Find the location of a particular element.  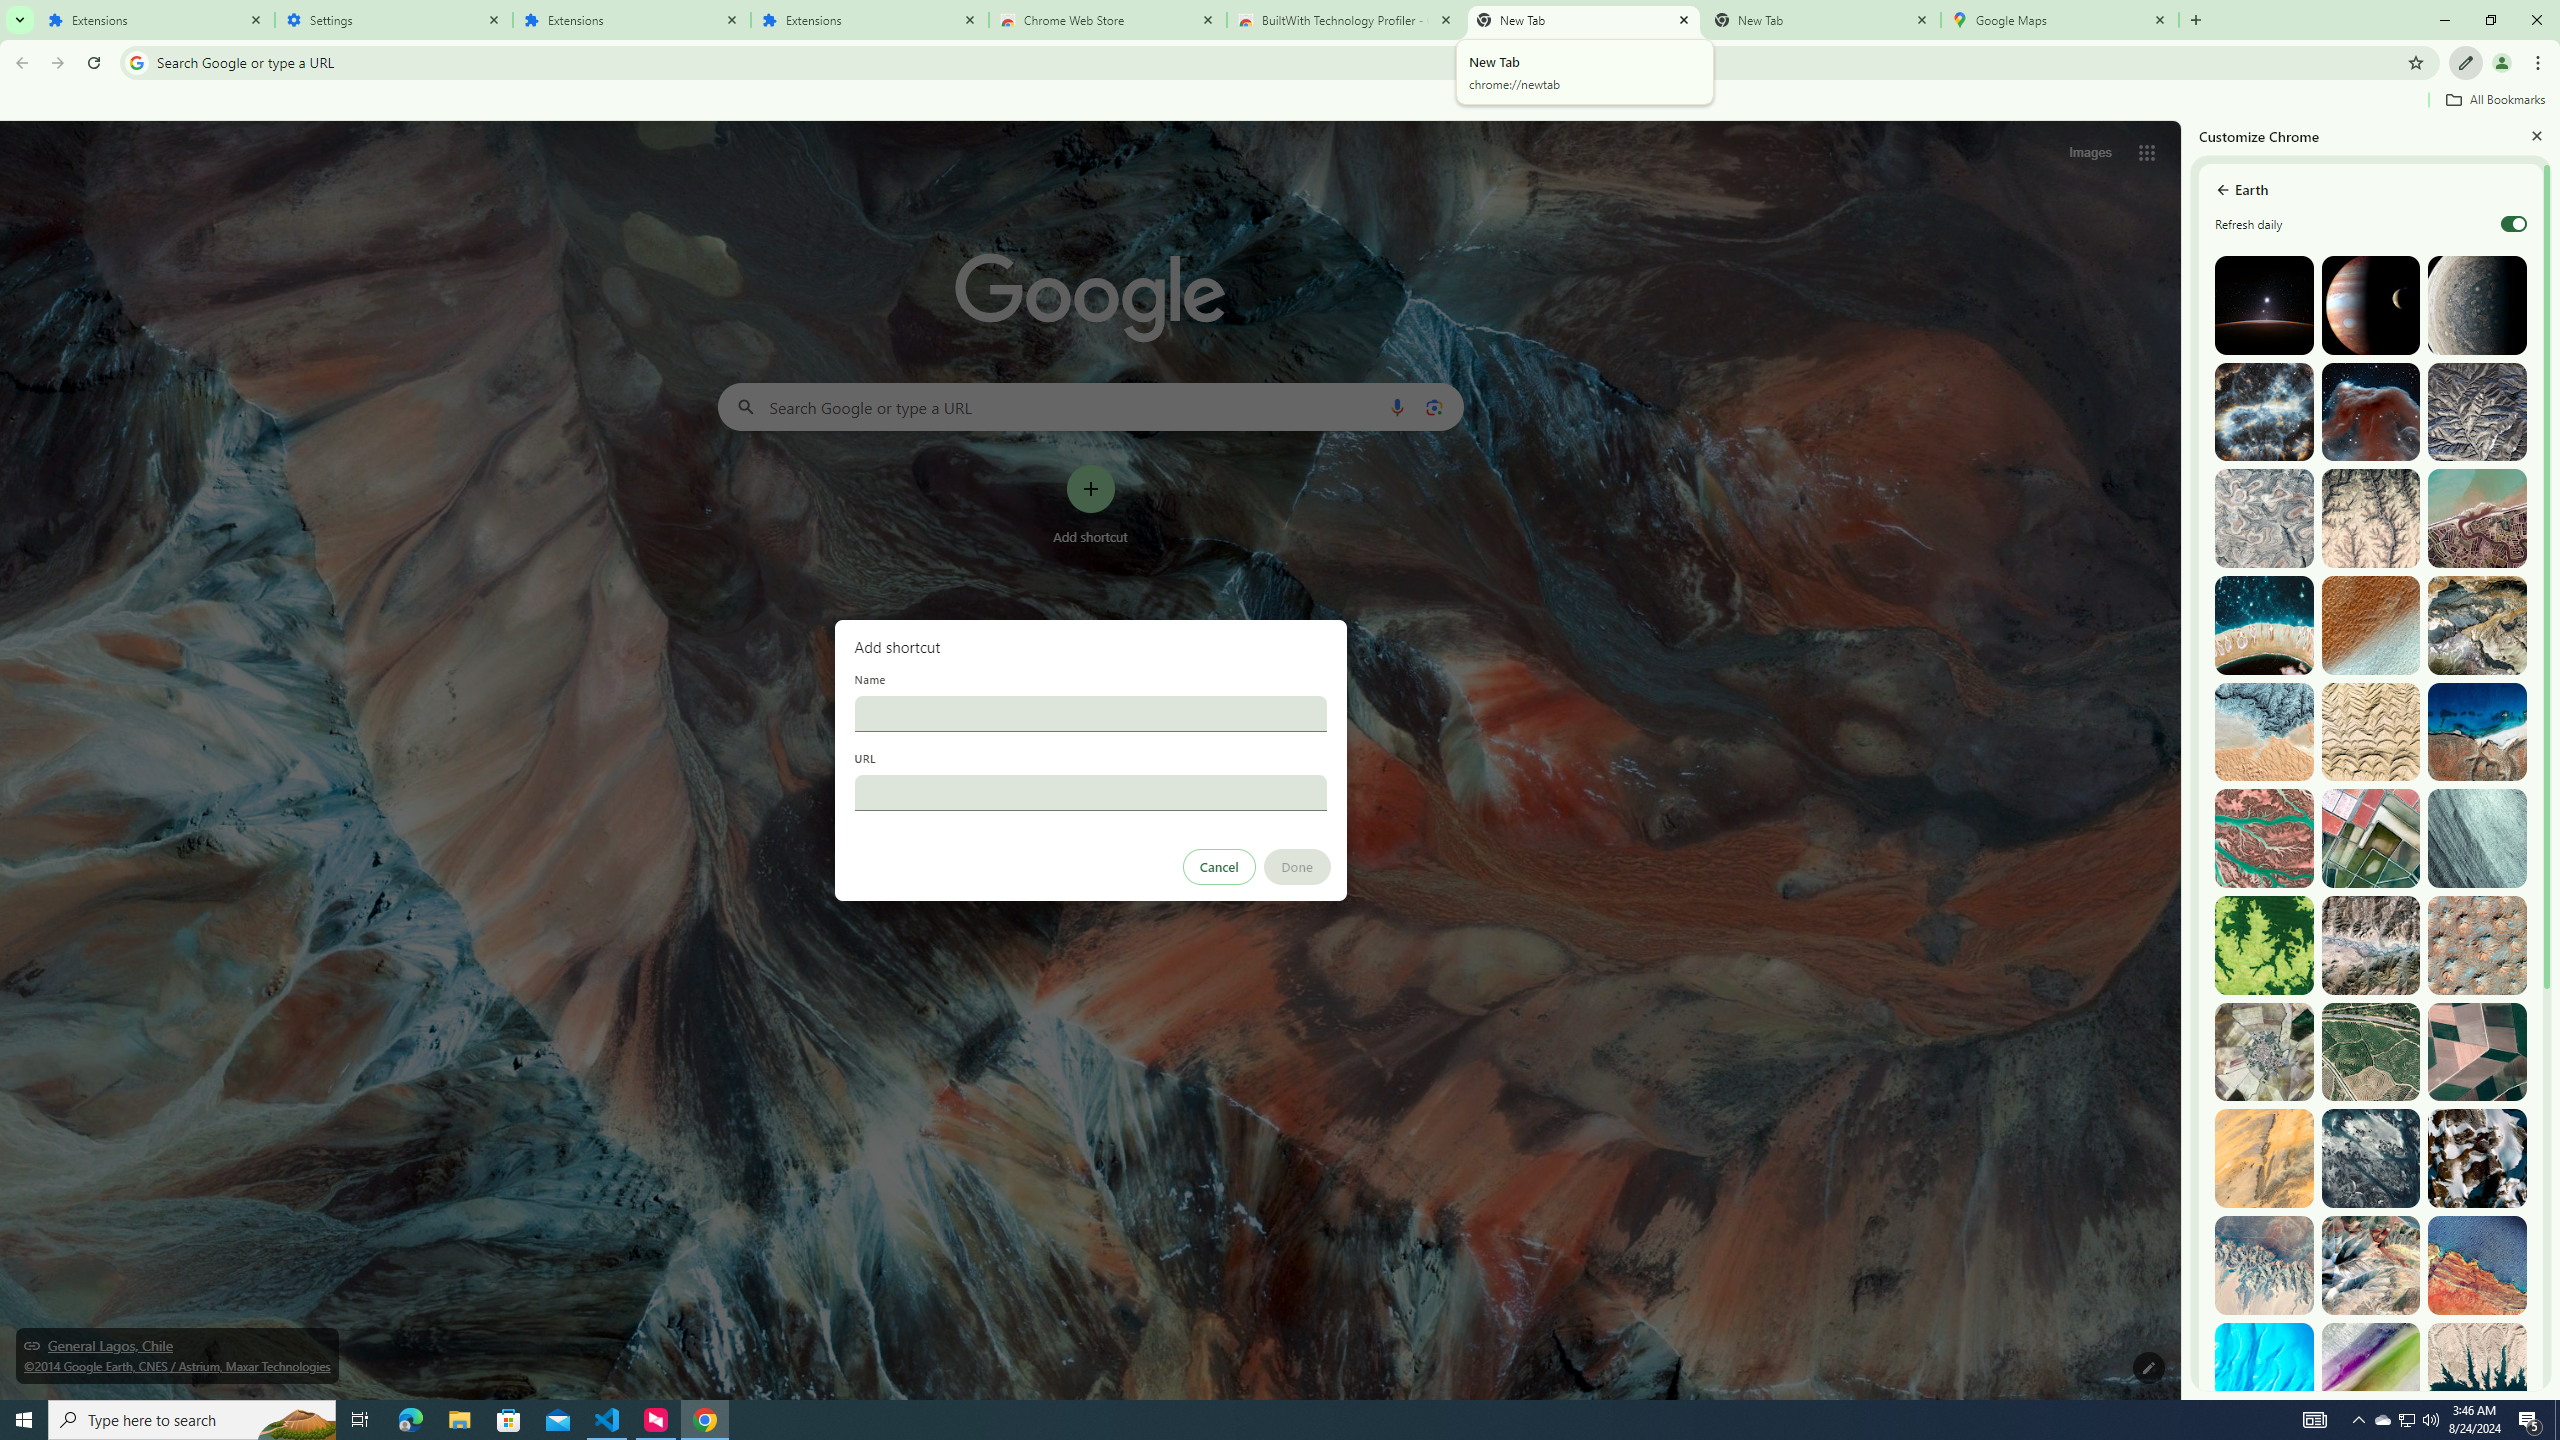

Libya is located at coordinates (2476, 1264).